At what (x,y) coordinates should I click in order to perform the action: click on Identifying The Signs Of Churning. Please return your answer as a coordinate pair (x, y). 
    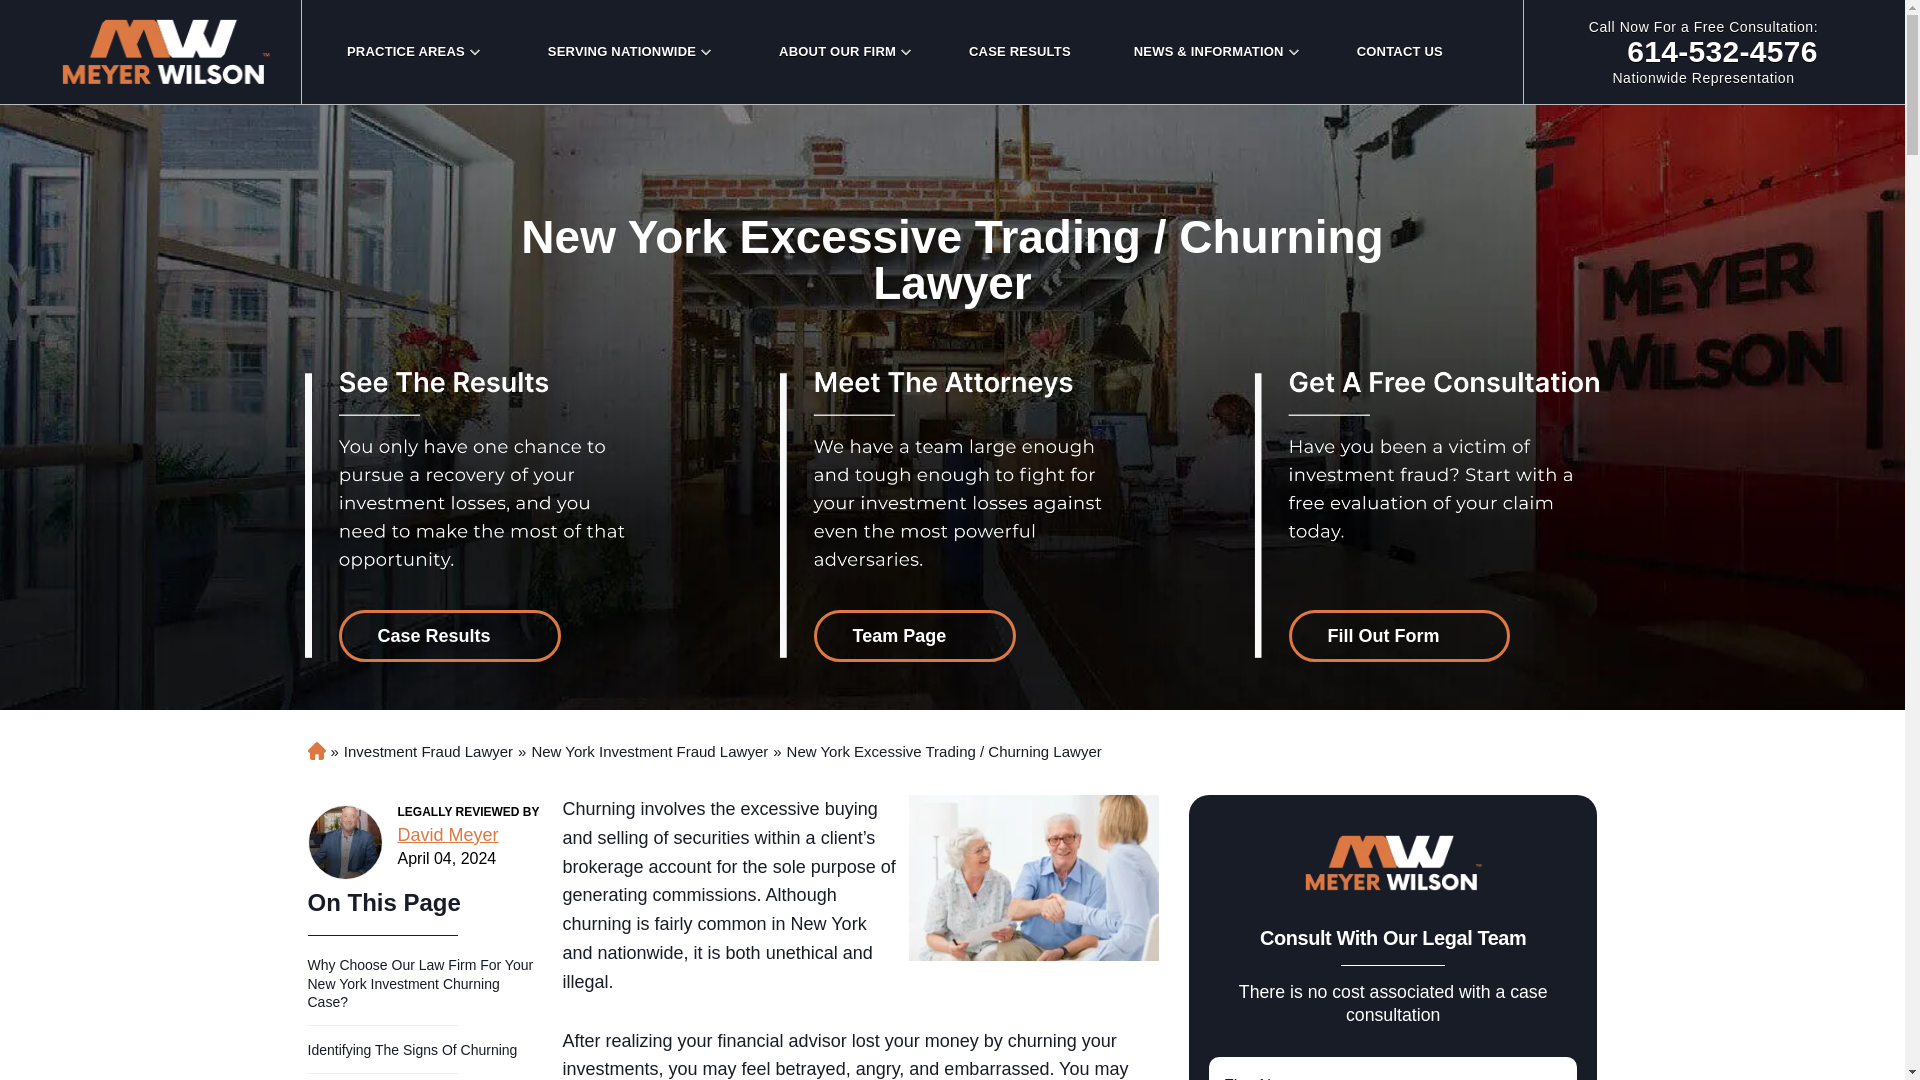
    Looking at the image, I should click on (916, 636).